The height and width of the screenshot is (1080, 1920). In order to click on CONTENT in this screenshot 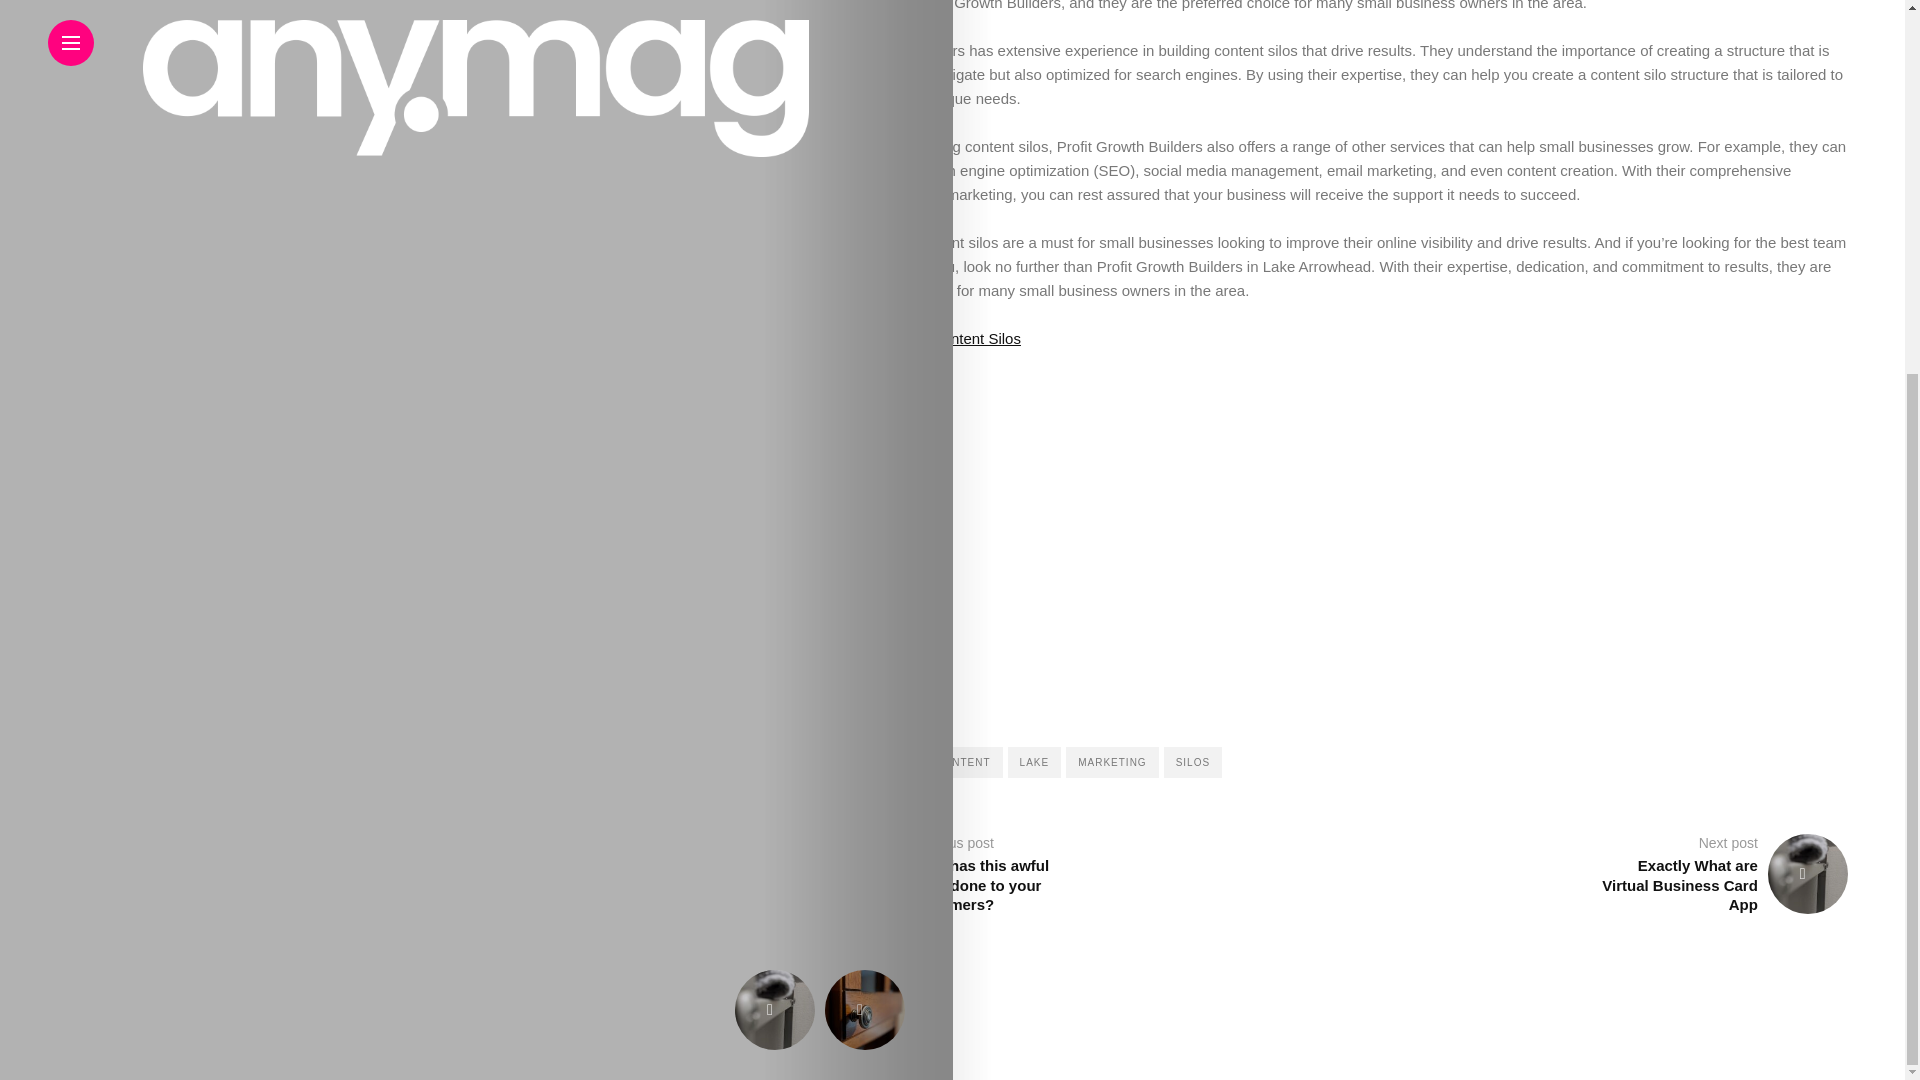, I will do `click(855, 762)`.